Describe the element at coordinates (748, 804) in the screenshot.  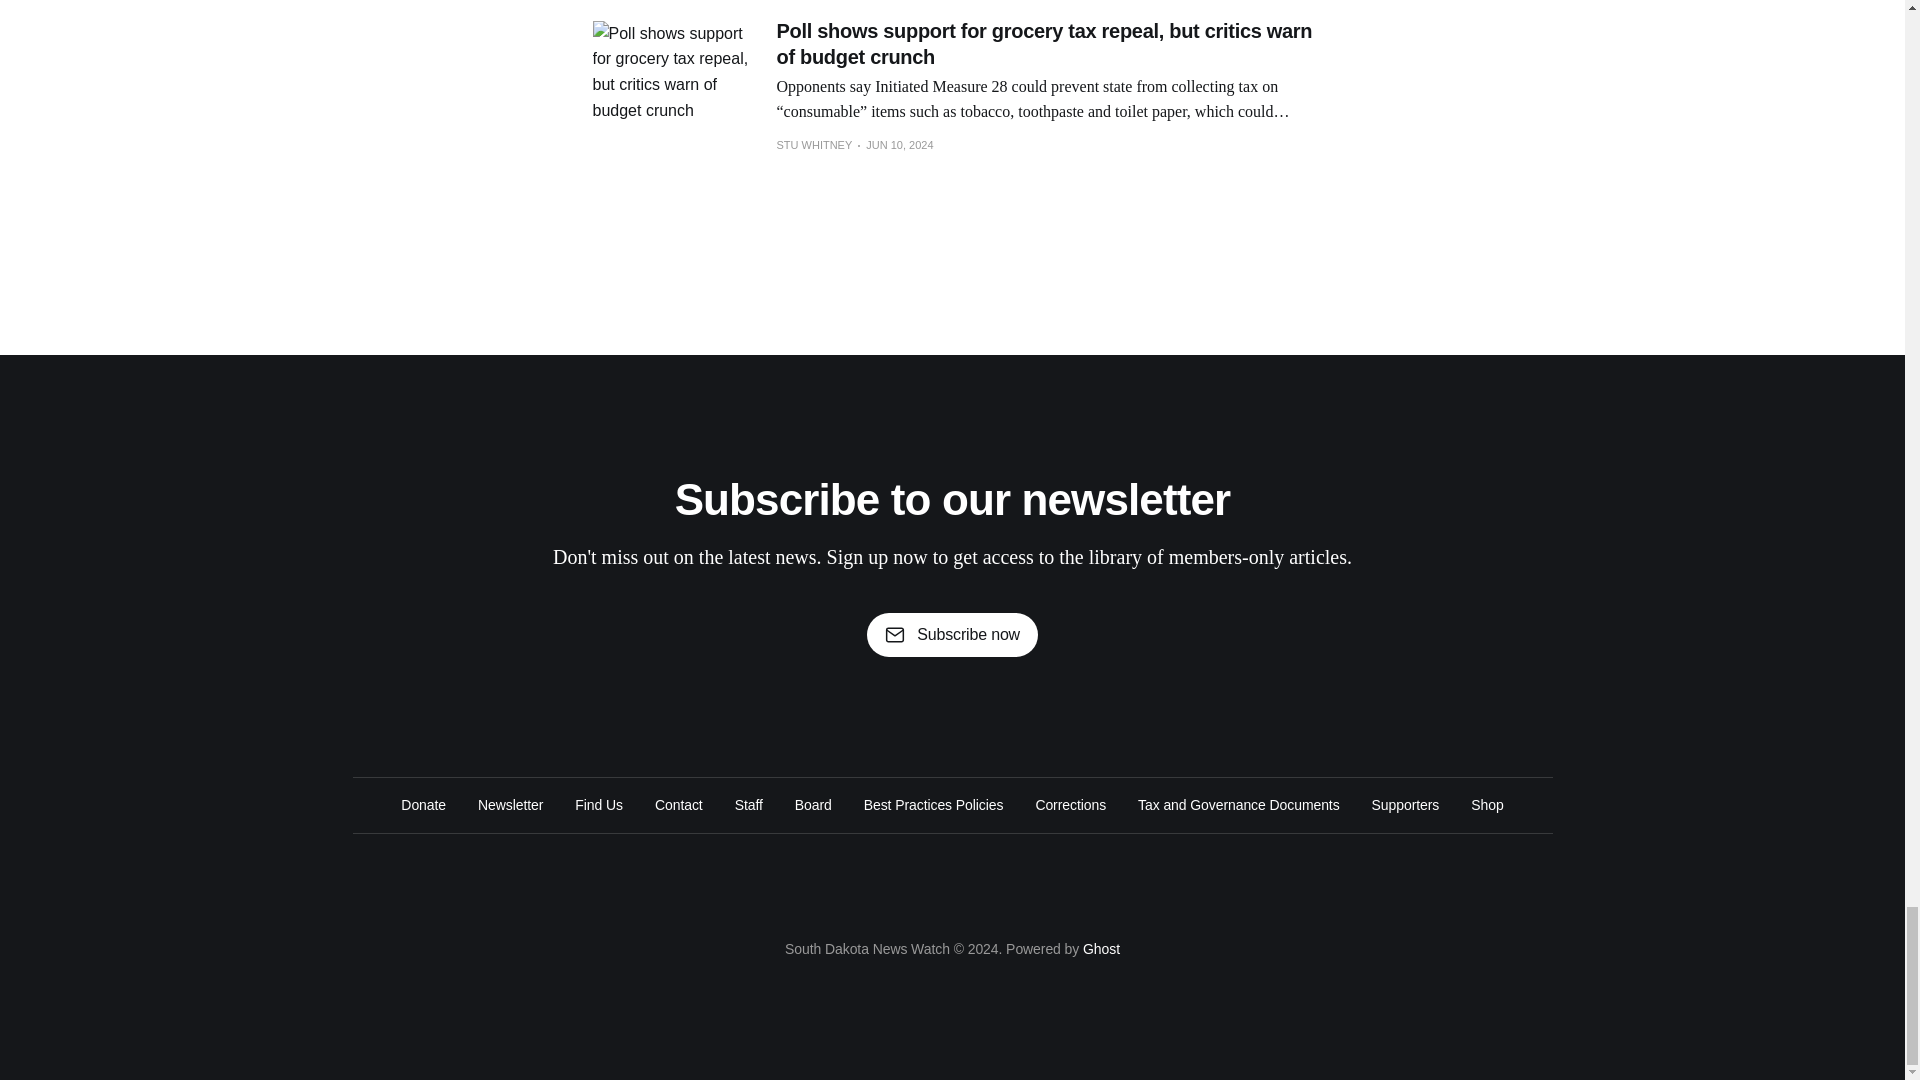
I see `Staff` at that location.